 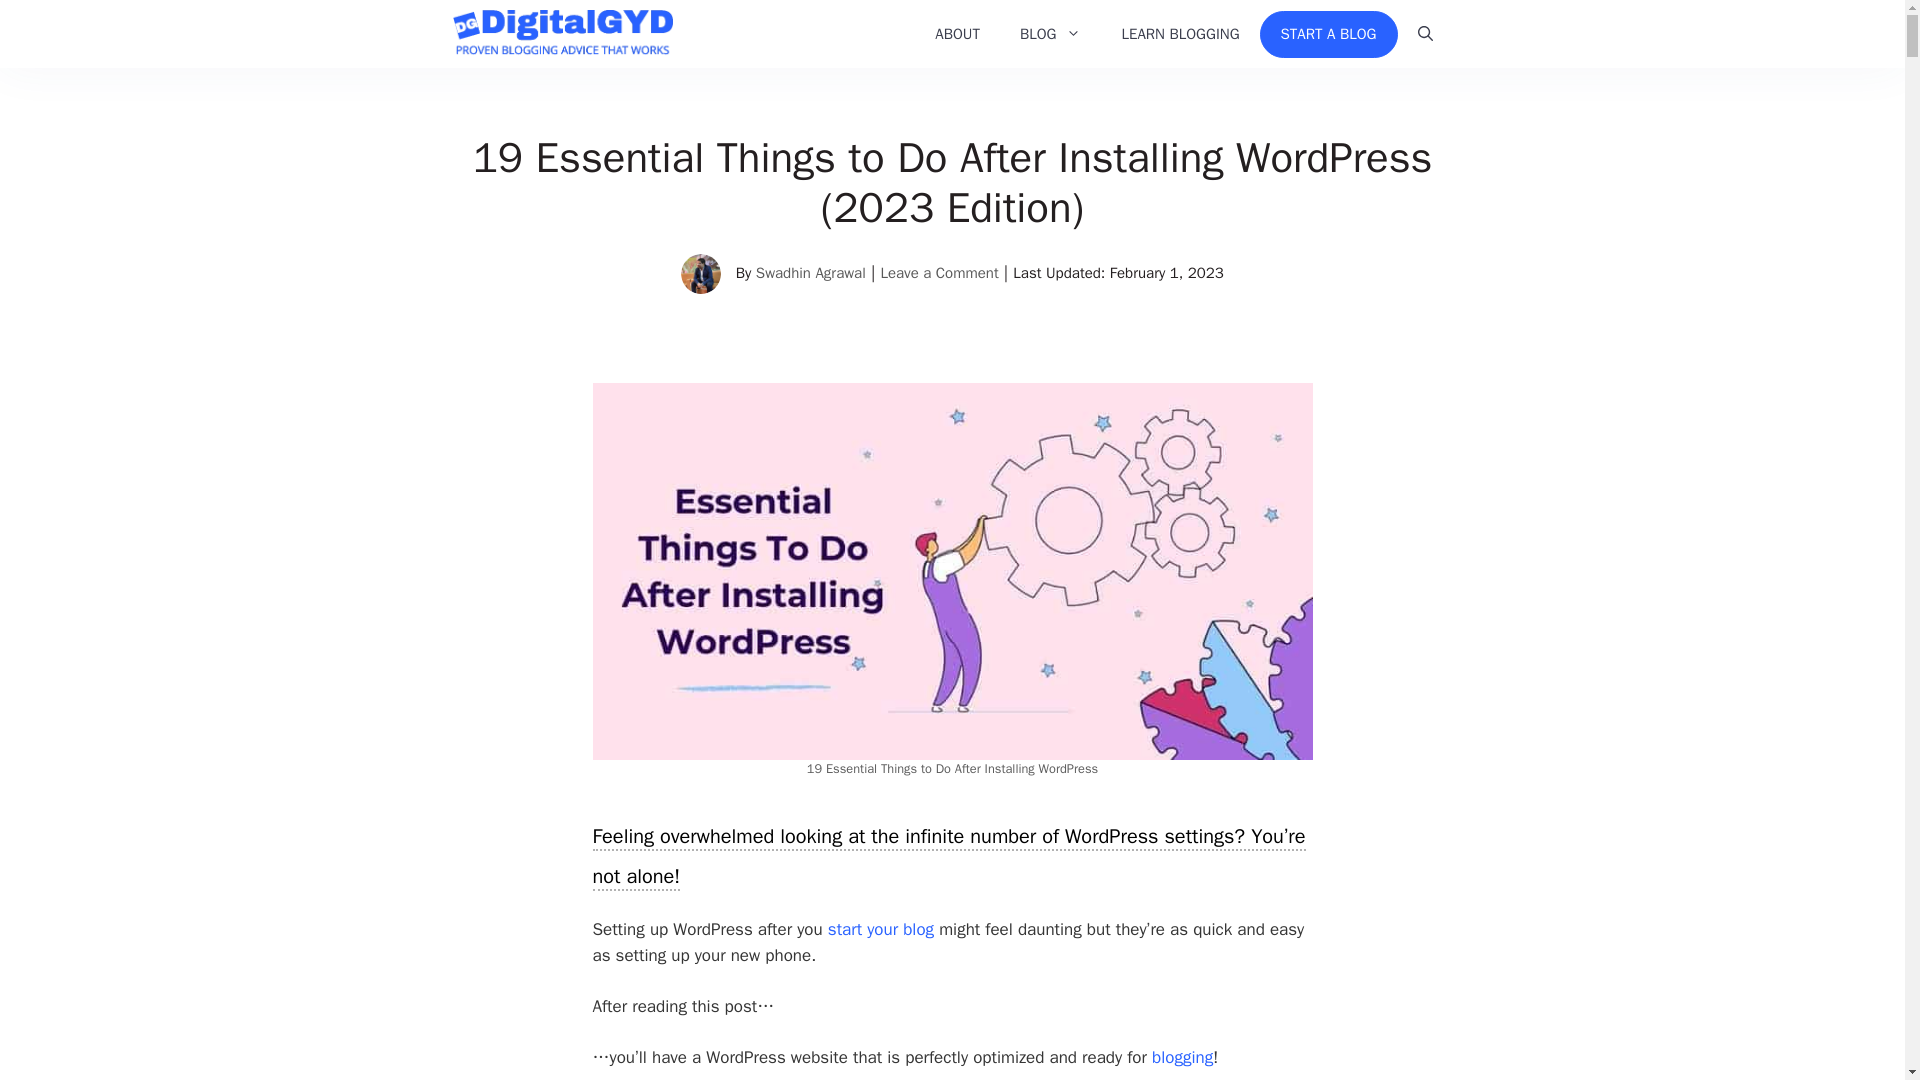 I want to click on View all posts by Swadhin Agrawal, so click(x=810, y=272).